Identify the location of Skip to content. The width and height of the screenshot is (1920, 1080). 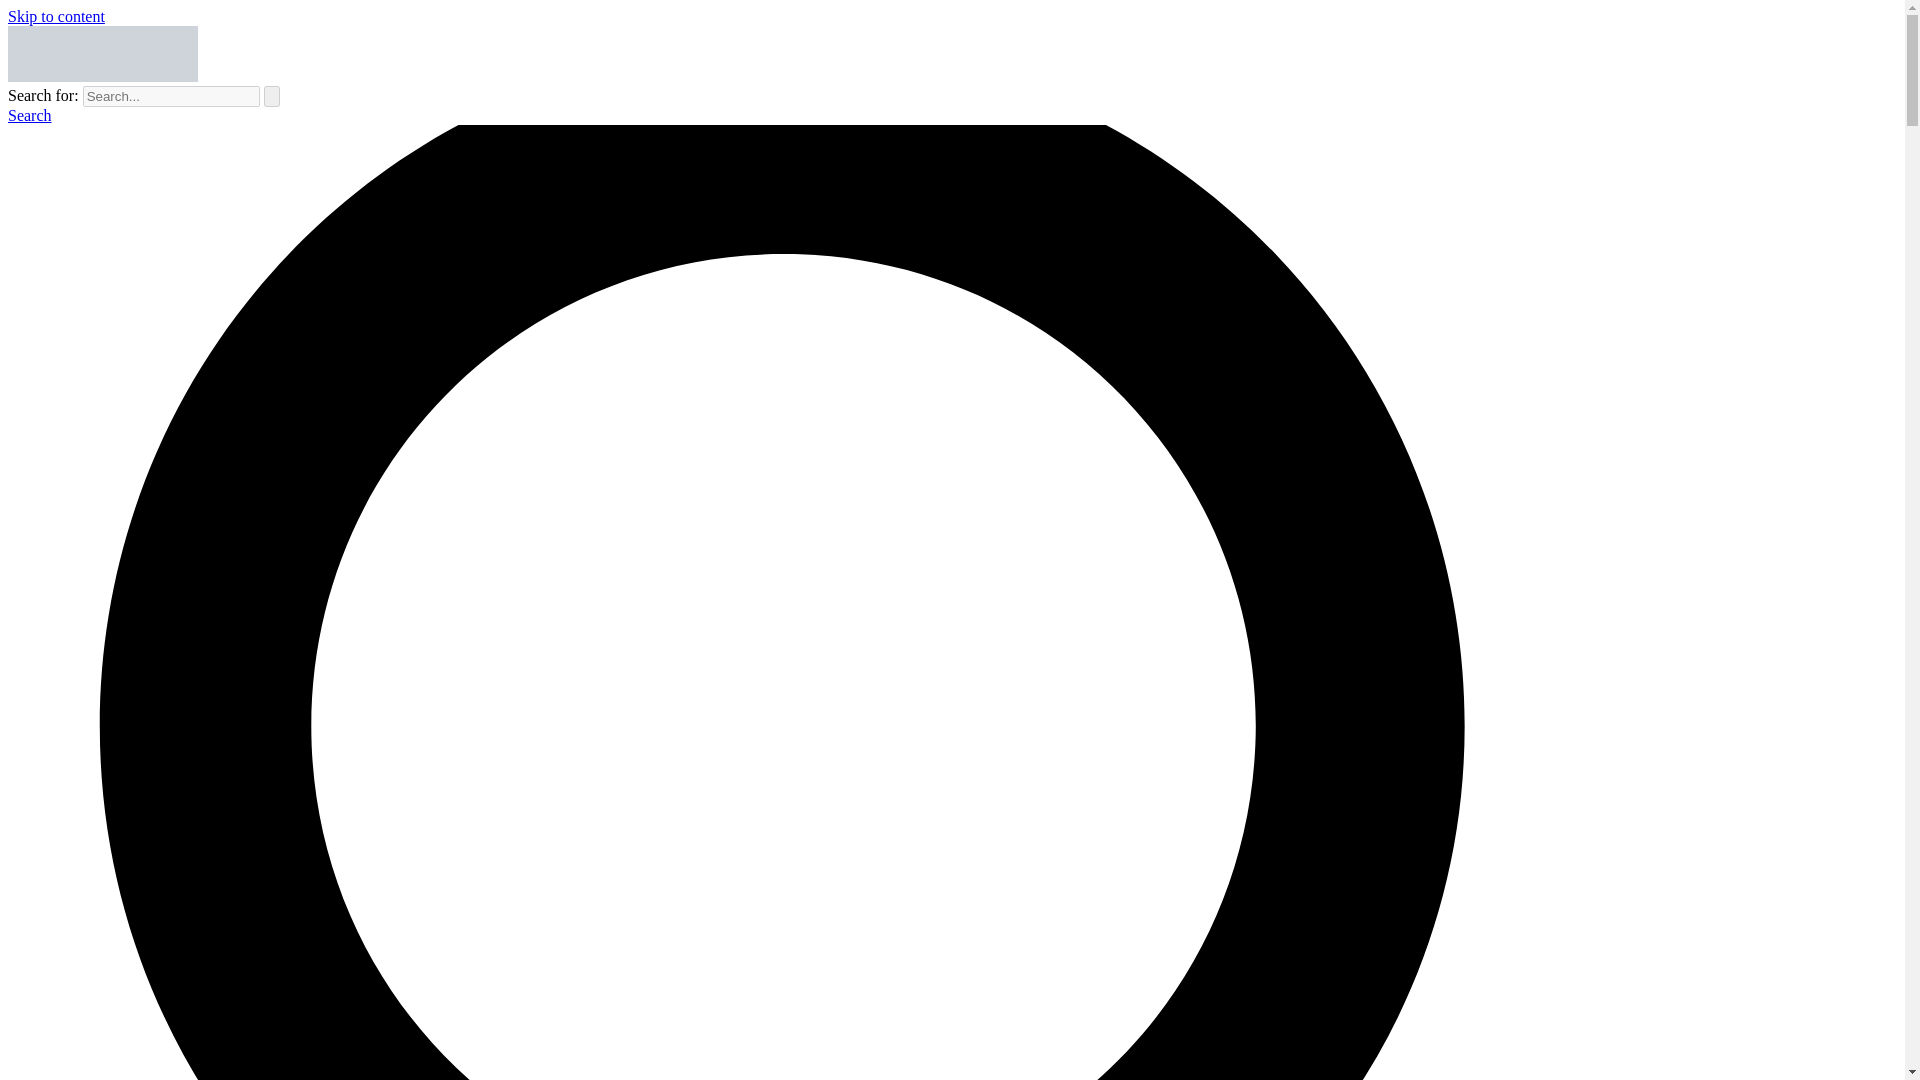
(56, 16).